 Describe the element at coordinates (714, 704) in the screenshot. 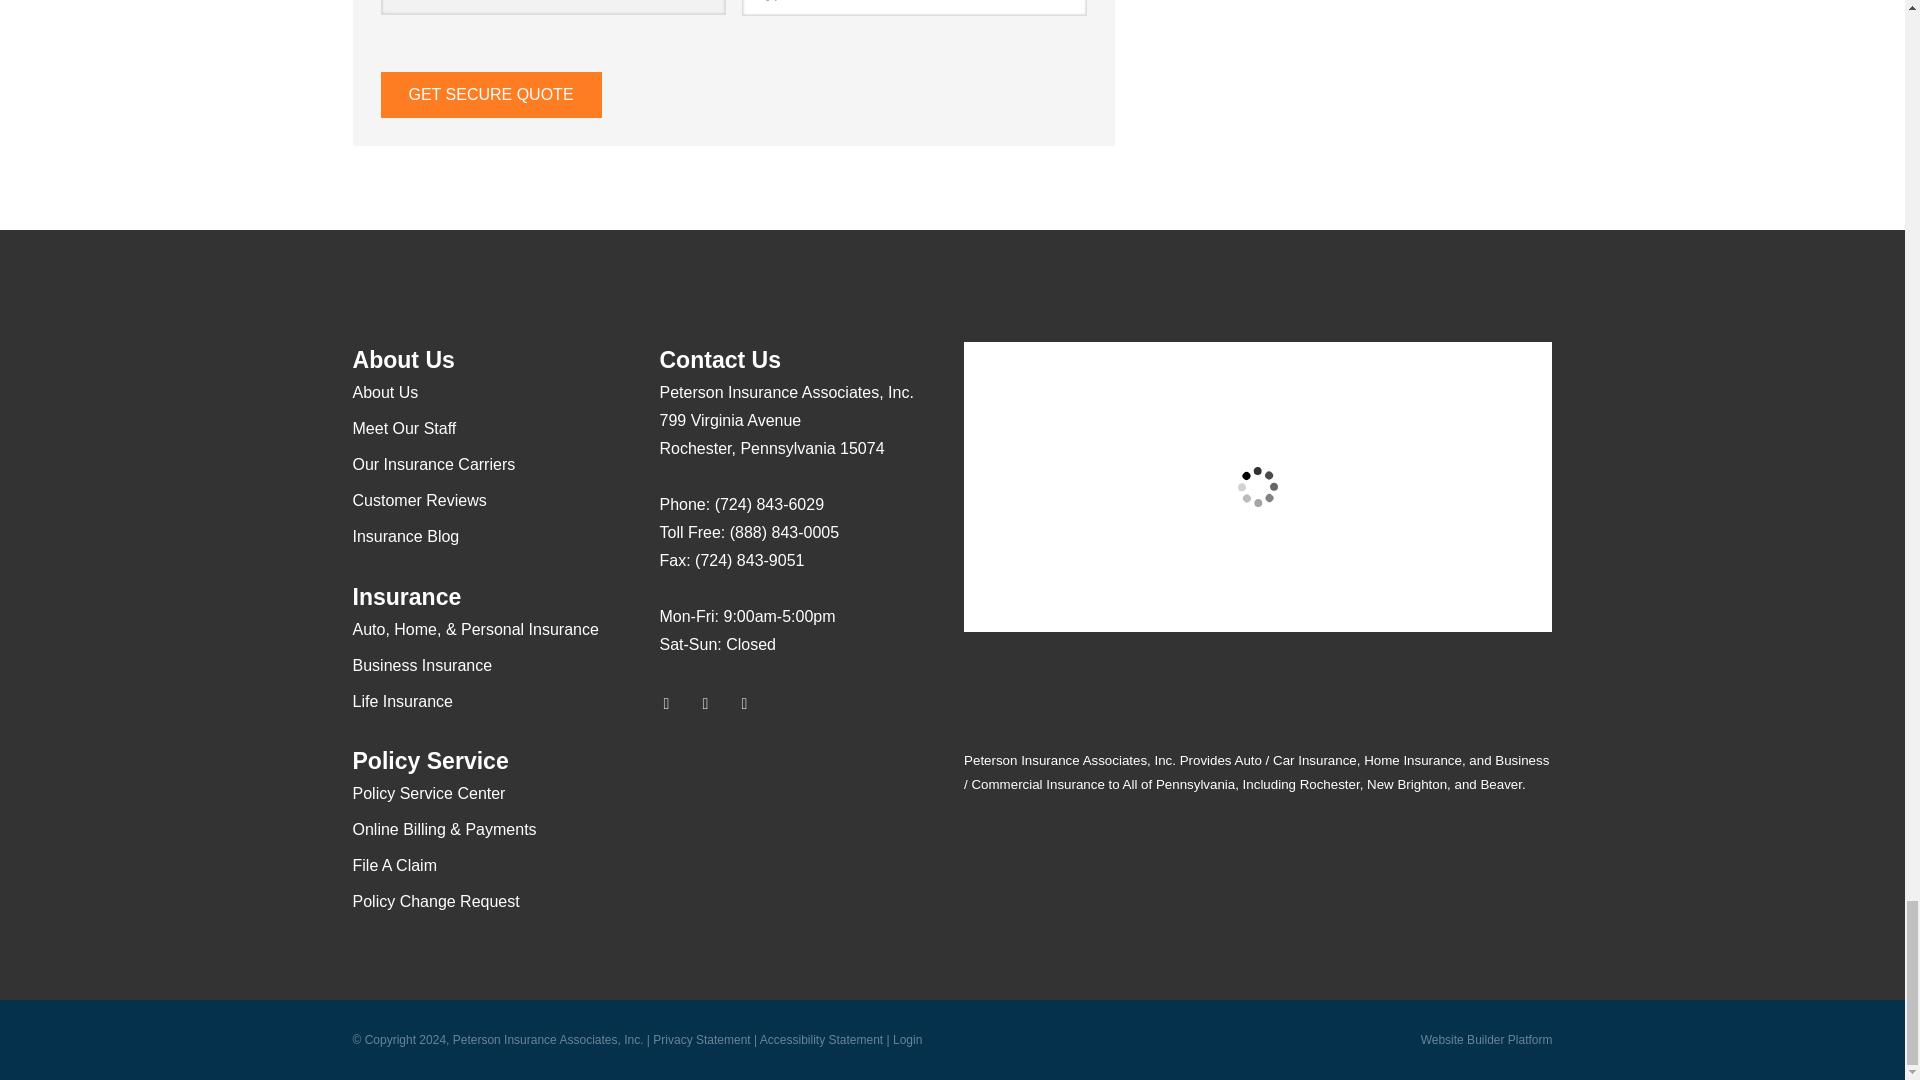

I see `Yelp` at that location.